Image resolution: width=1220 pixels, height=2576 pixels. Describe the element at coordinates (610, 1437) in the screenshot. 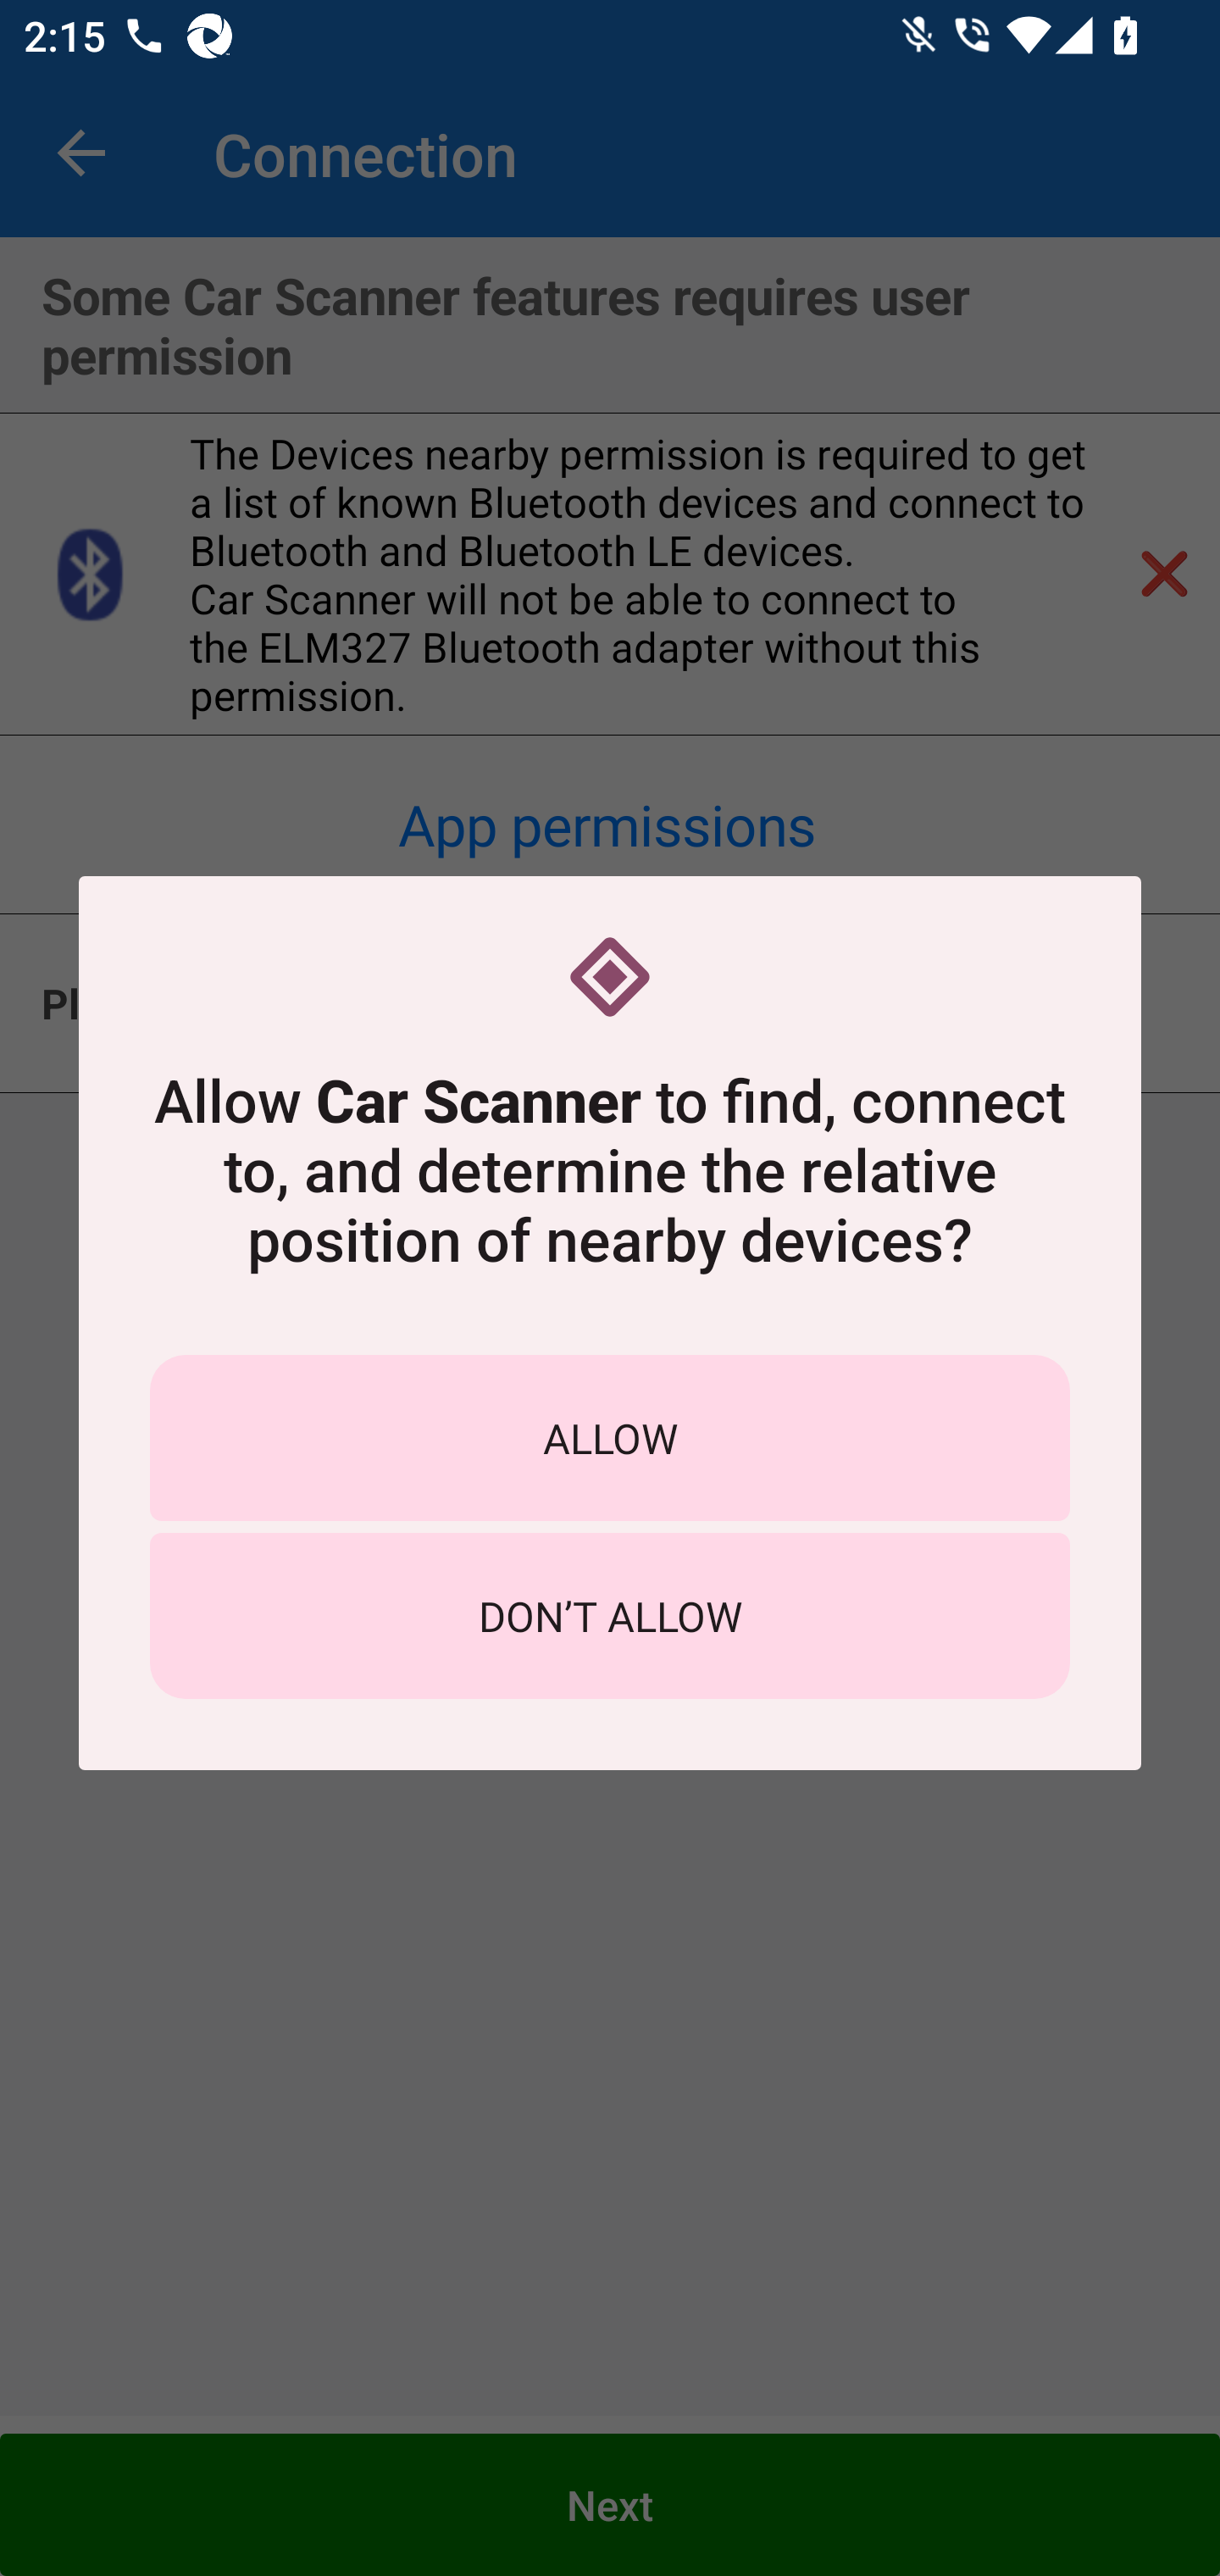

I see `ALLOW` at that location.